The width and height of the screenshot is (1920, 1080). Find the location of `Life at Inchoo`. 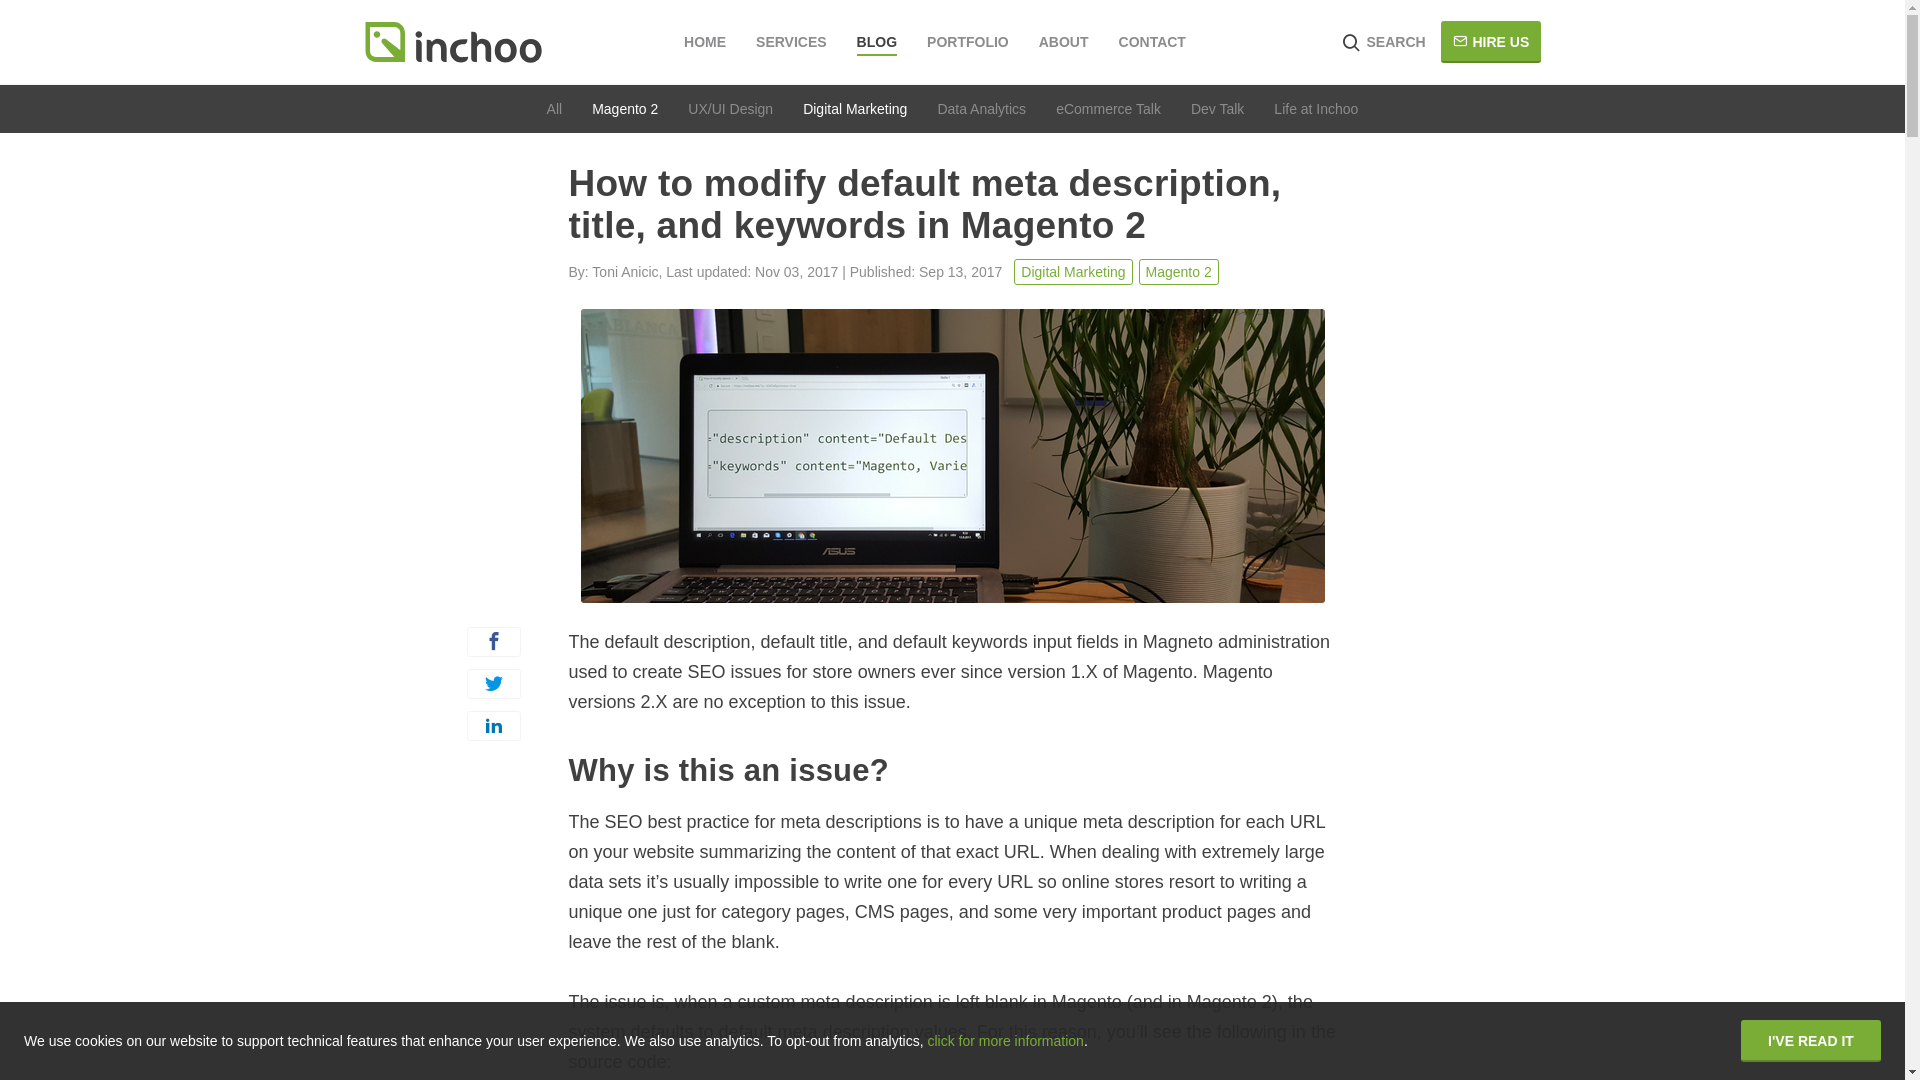

Life at Inchoo is located at coordinates (1316, 108).